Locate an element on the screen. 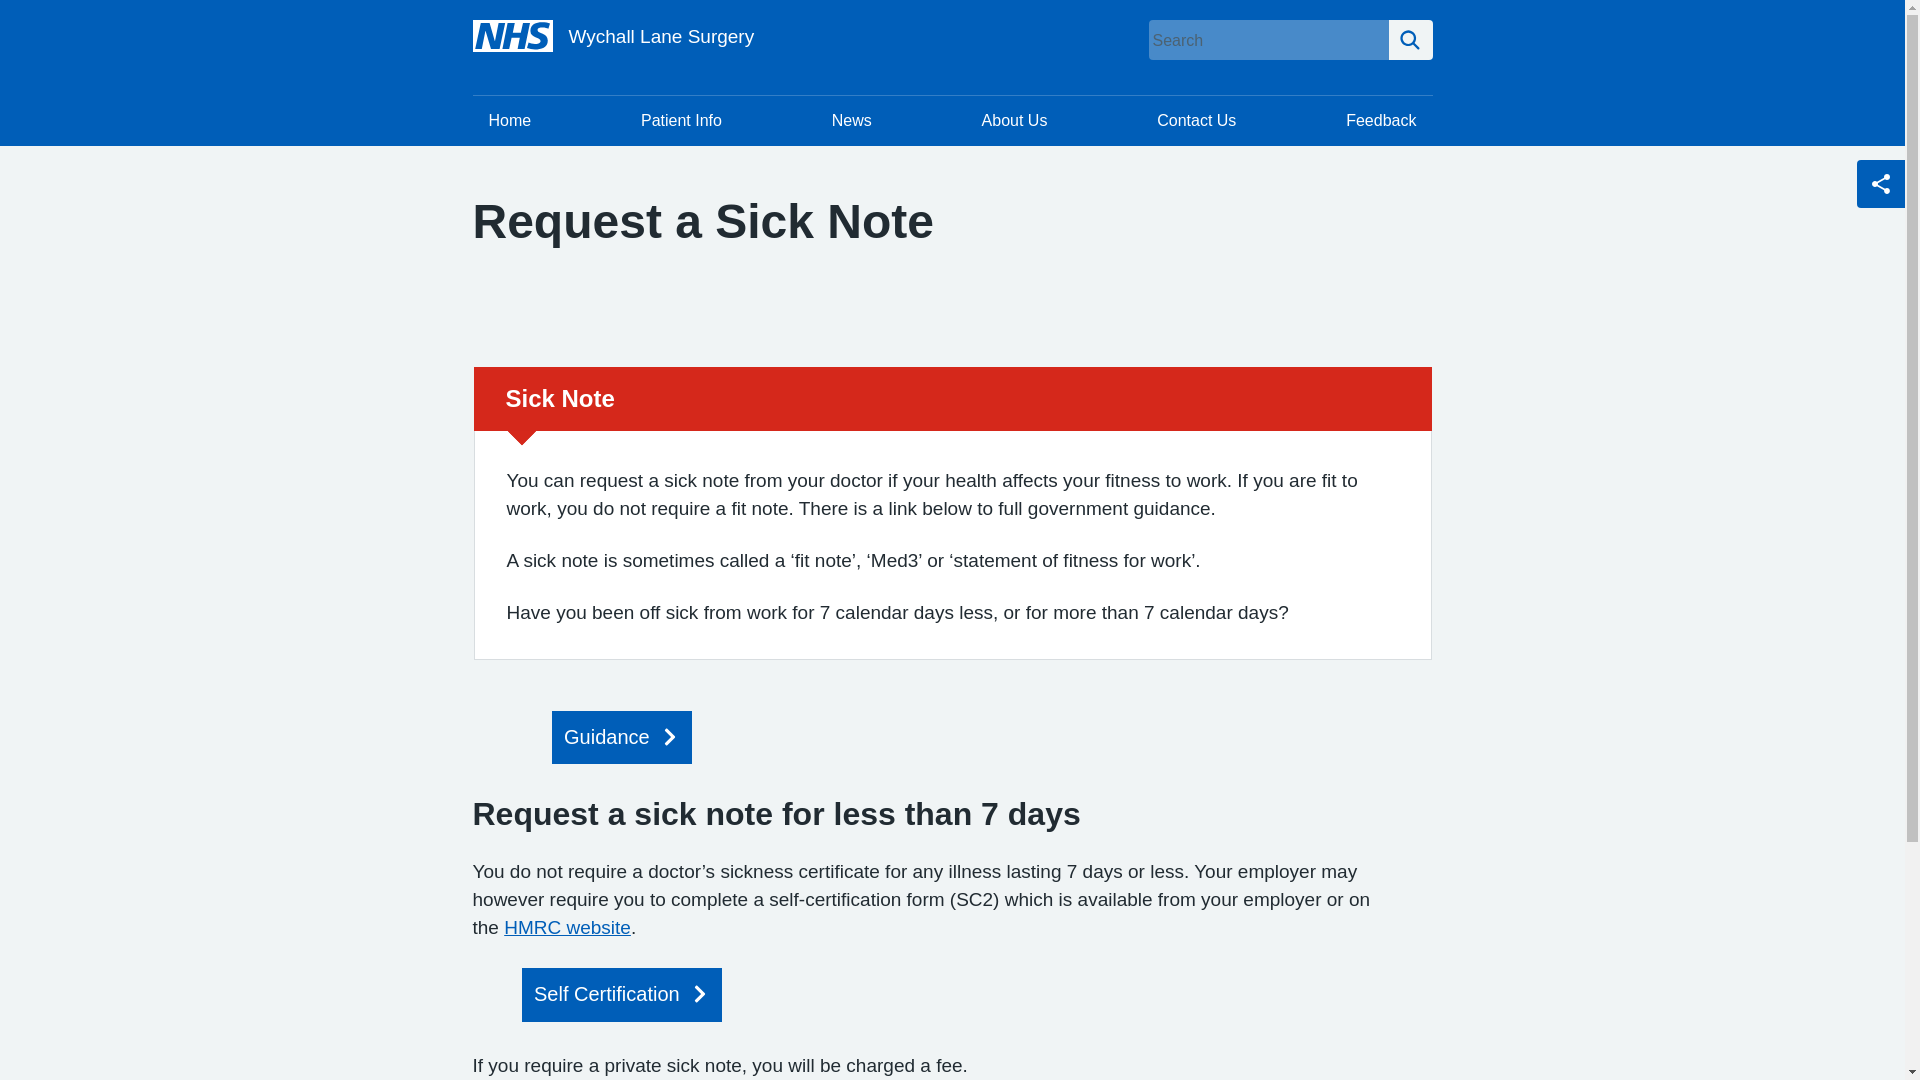 The width and height of the screenshot is (1920, 1080). News is located at coordinates (852, 120).